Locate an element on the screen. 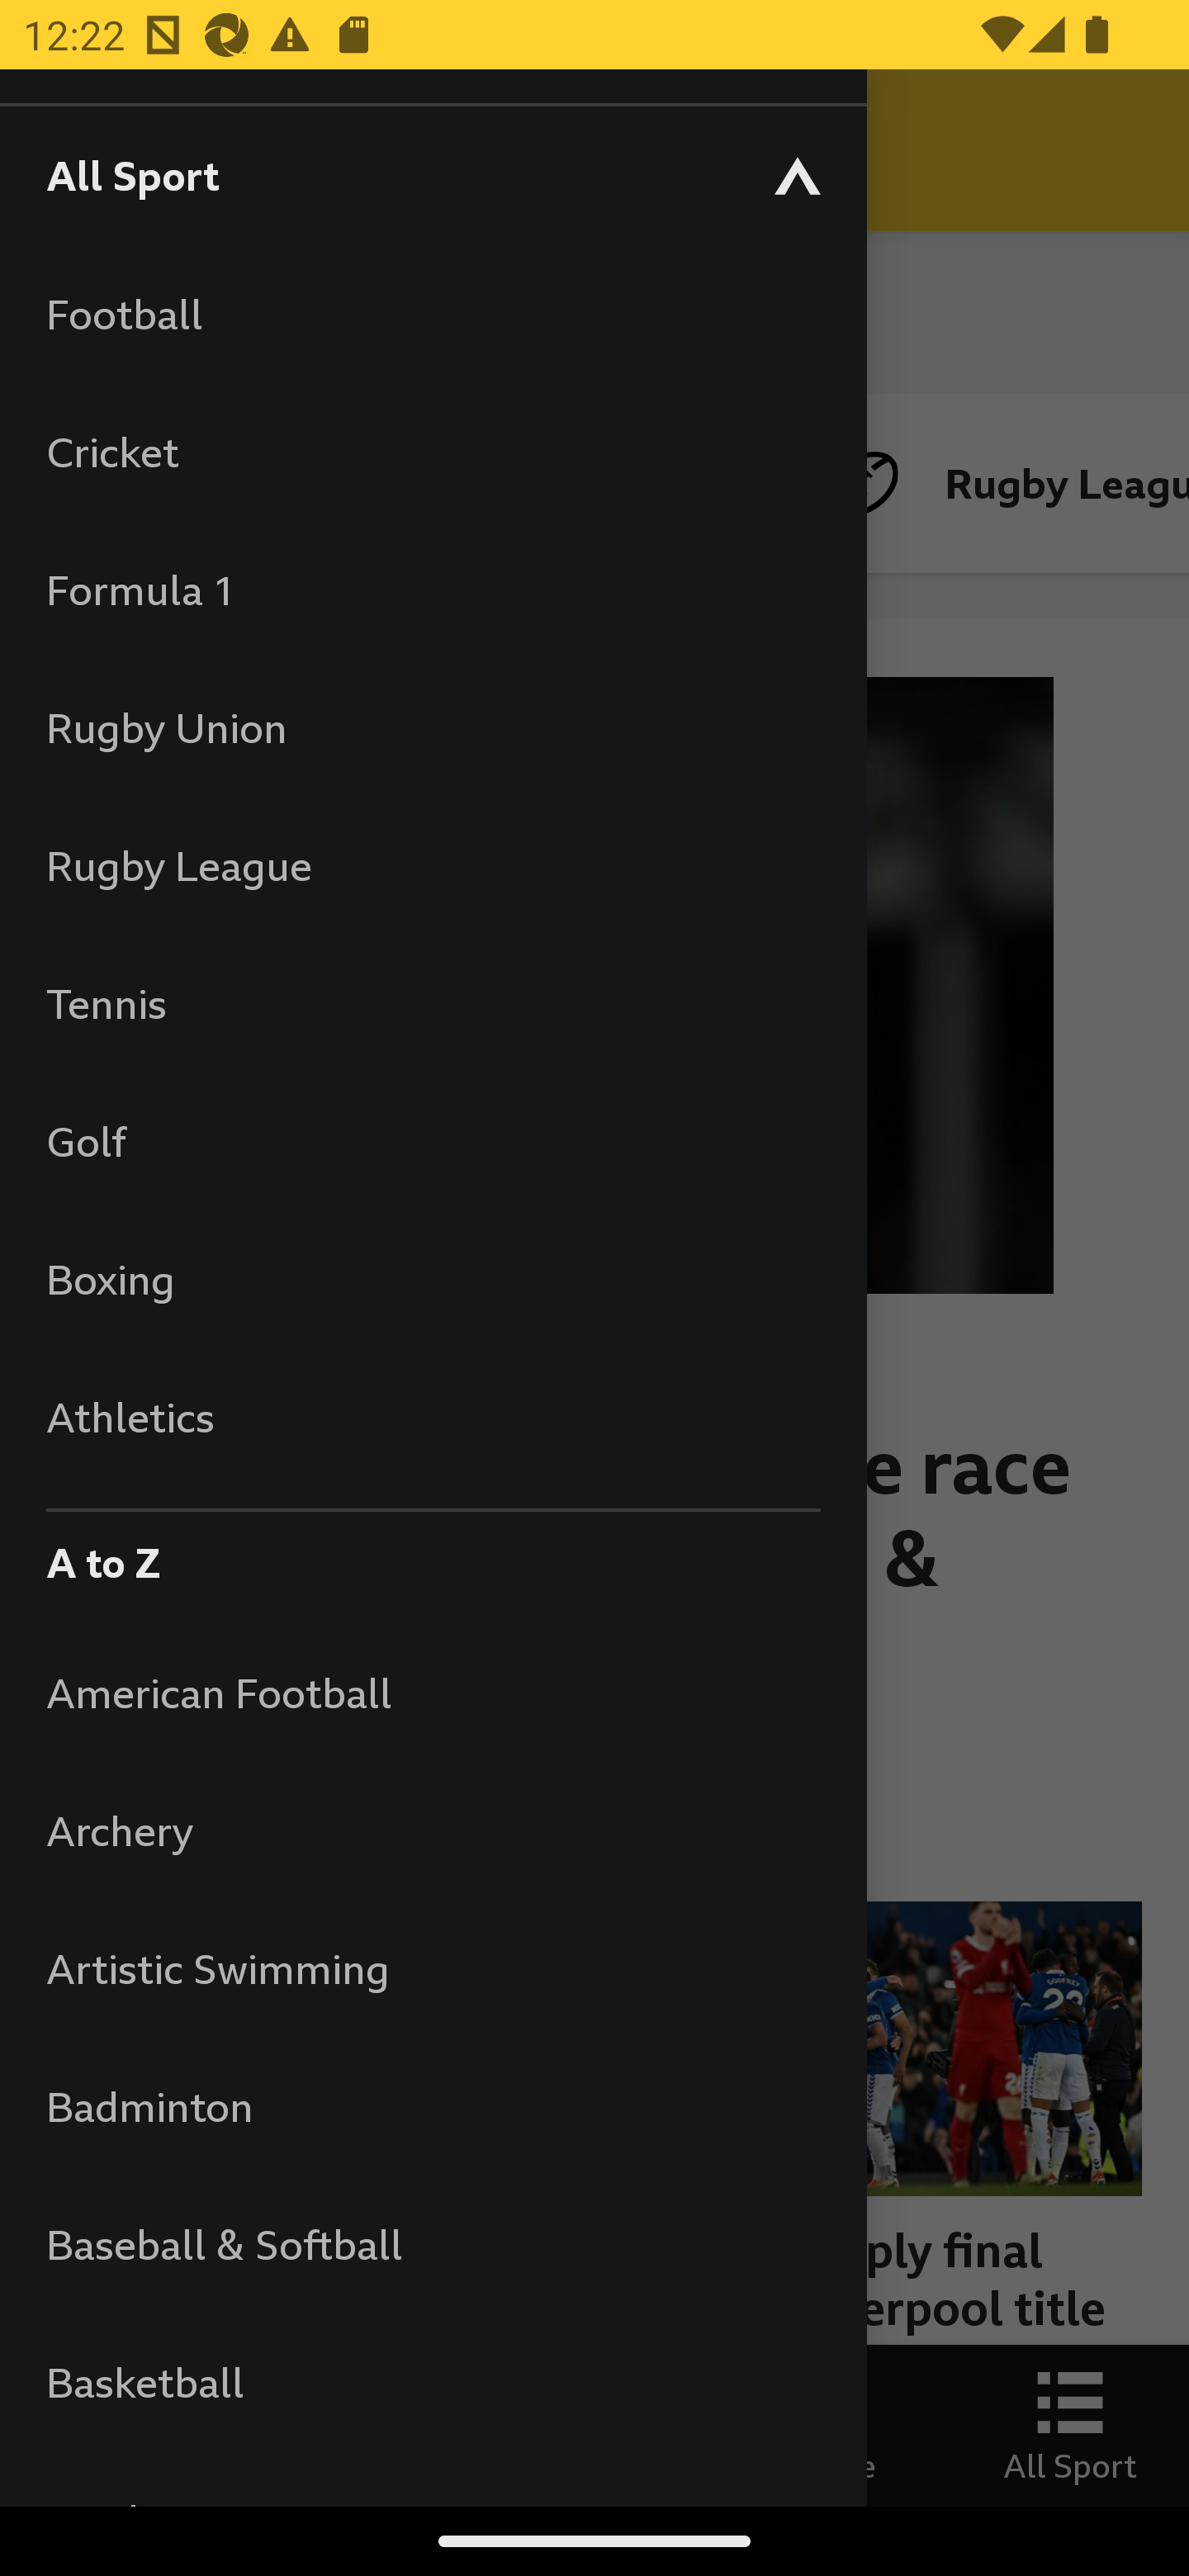 The width and height of the screenshot is (1189, 2576). Archery is located at coordinates (433, 1831).